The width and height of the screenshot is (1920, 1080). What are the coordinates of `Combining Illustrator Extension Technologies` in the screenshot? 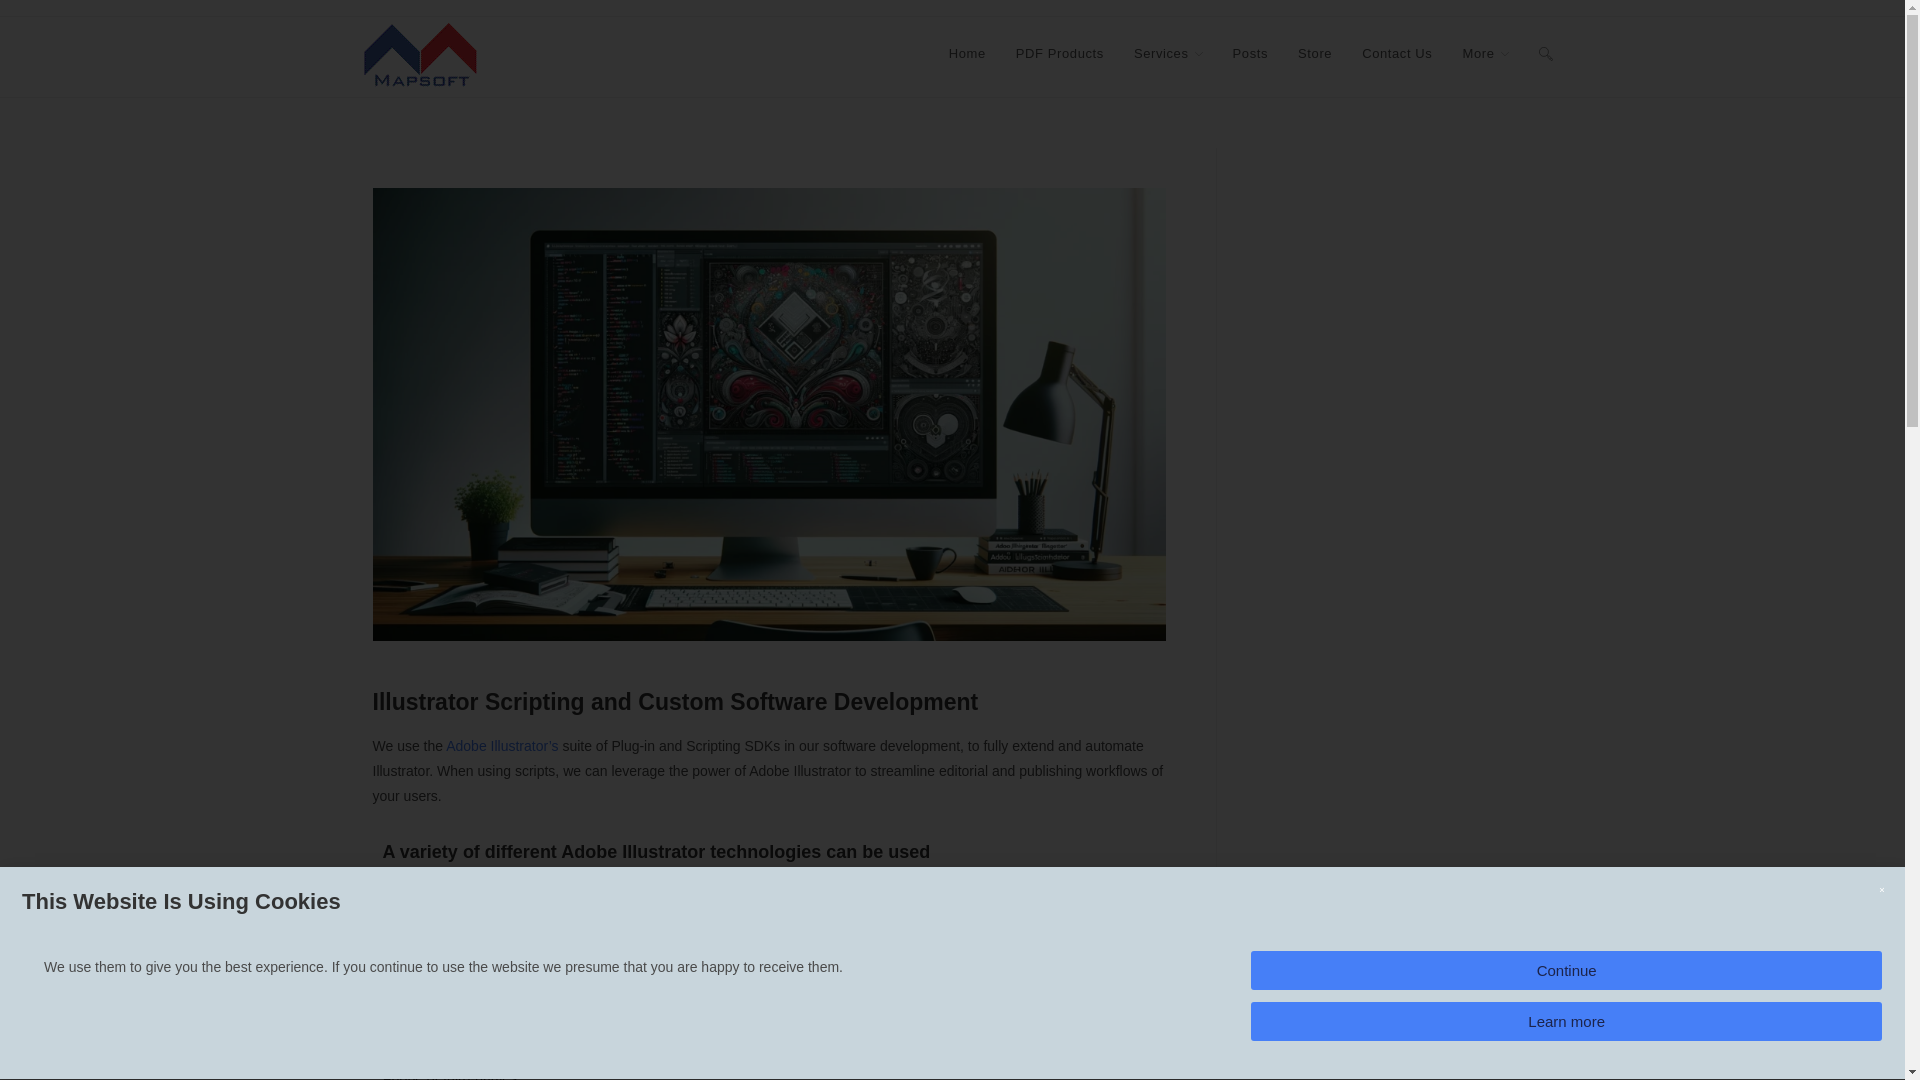 It's located at (423, 942).